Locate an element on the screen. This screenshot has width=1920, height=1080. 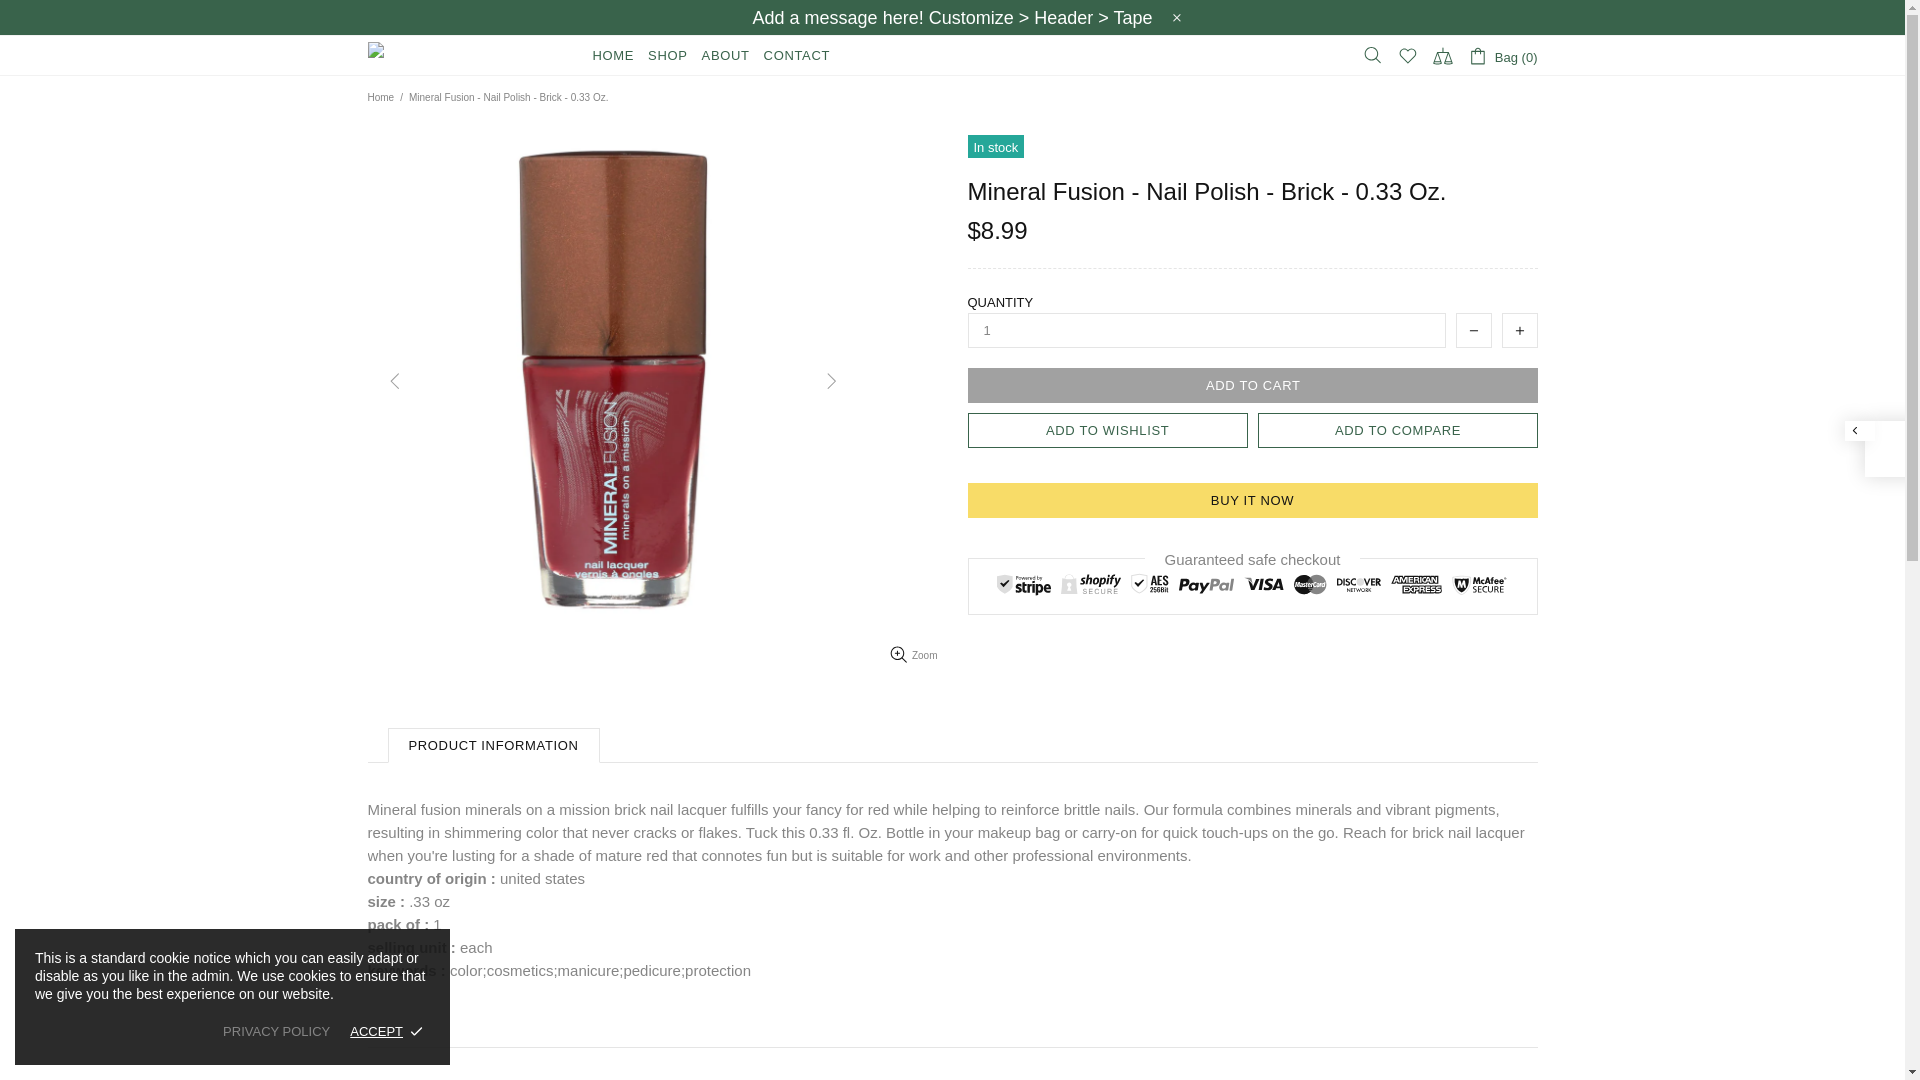
SHOP is located at coordinates (667, 55).